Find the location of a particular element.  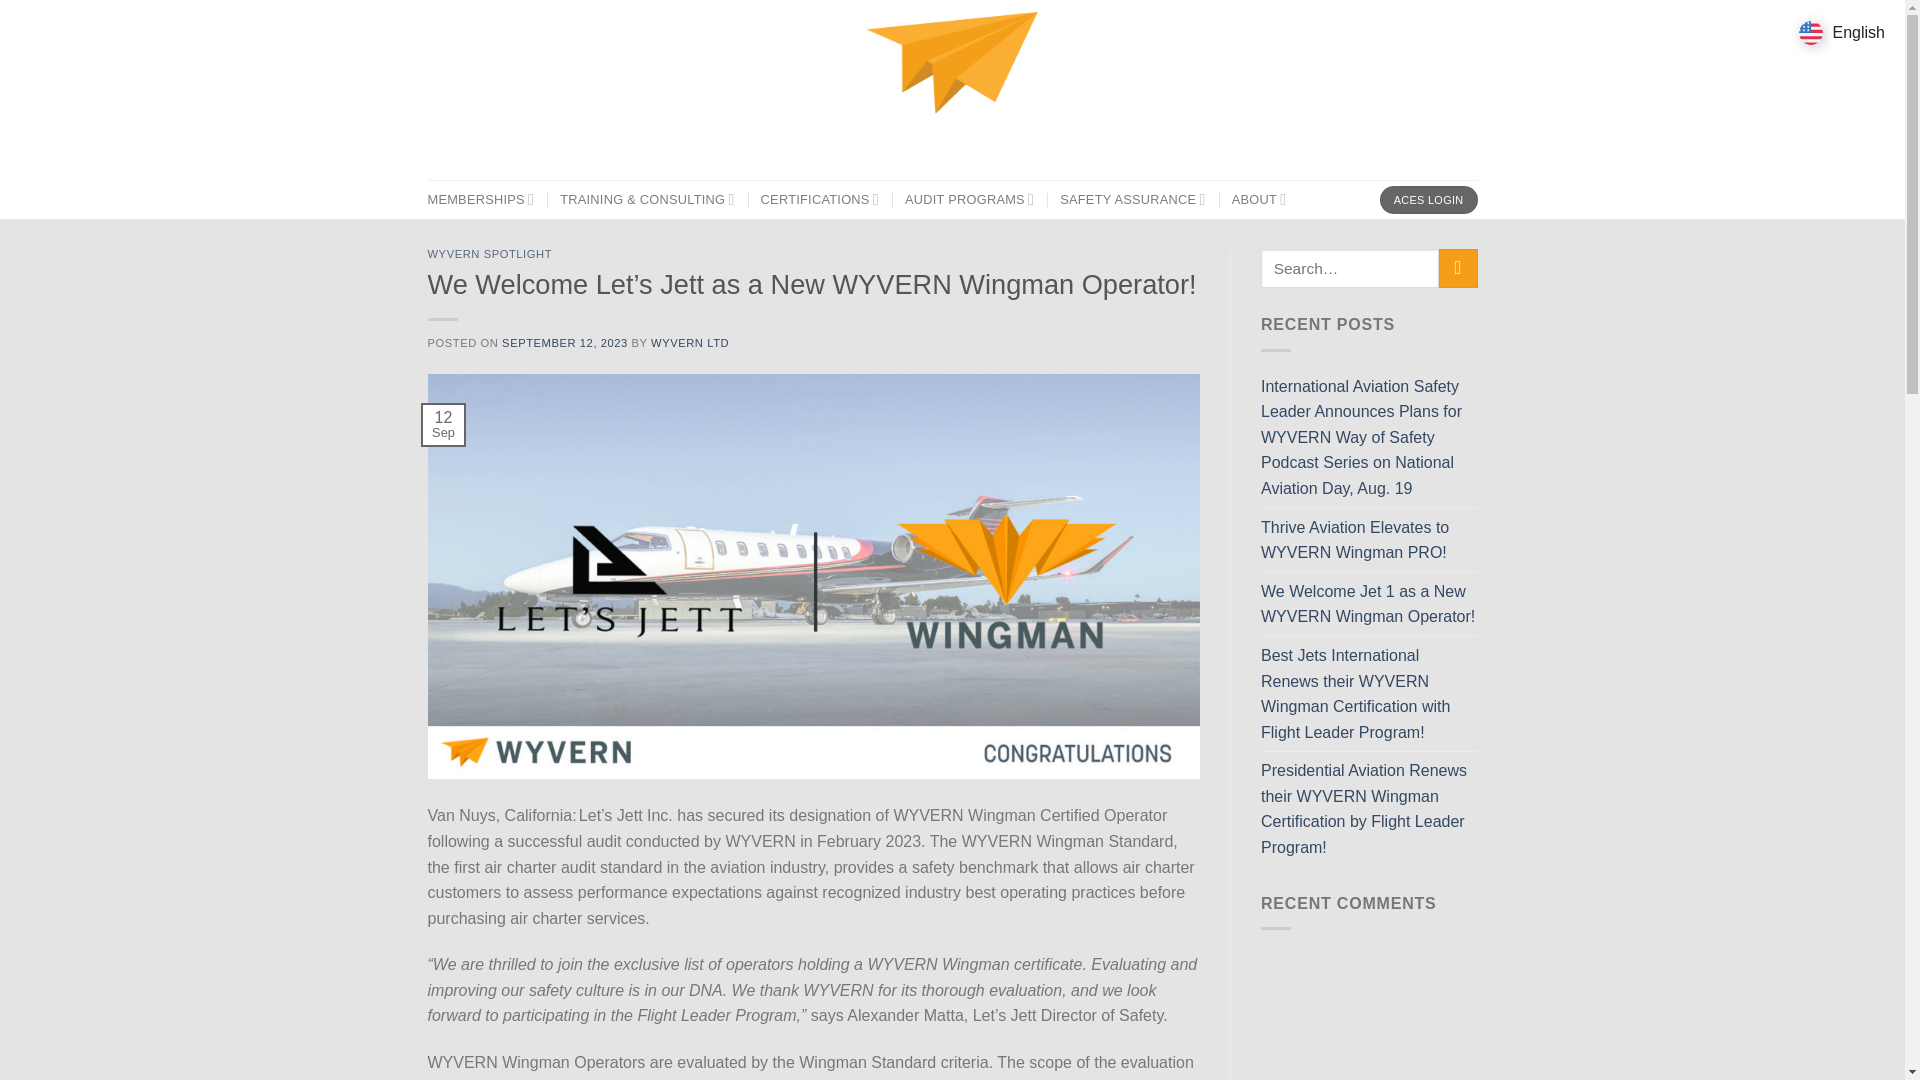

AUDIT PROGRAMS is located at coordinates (969, 200).